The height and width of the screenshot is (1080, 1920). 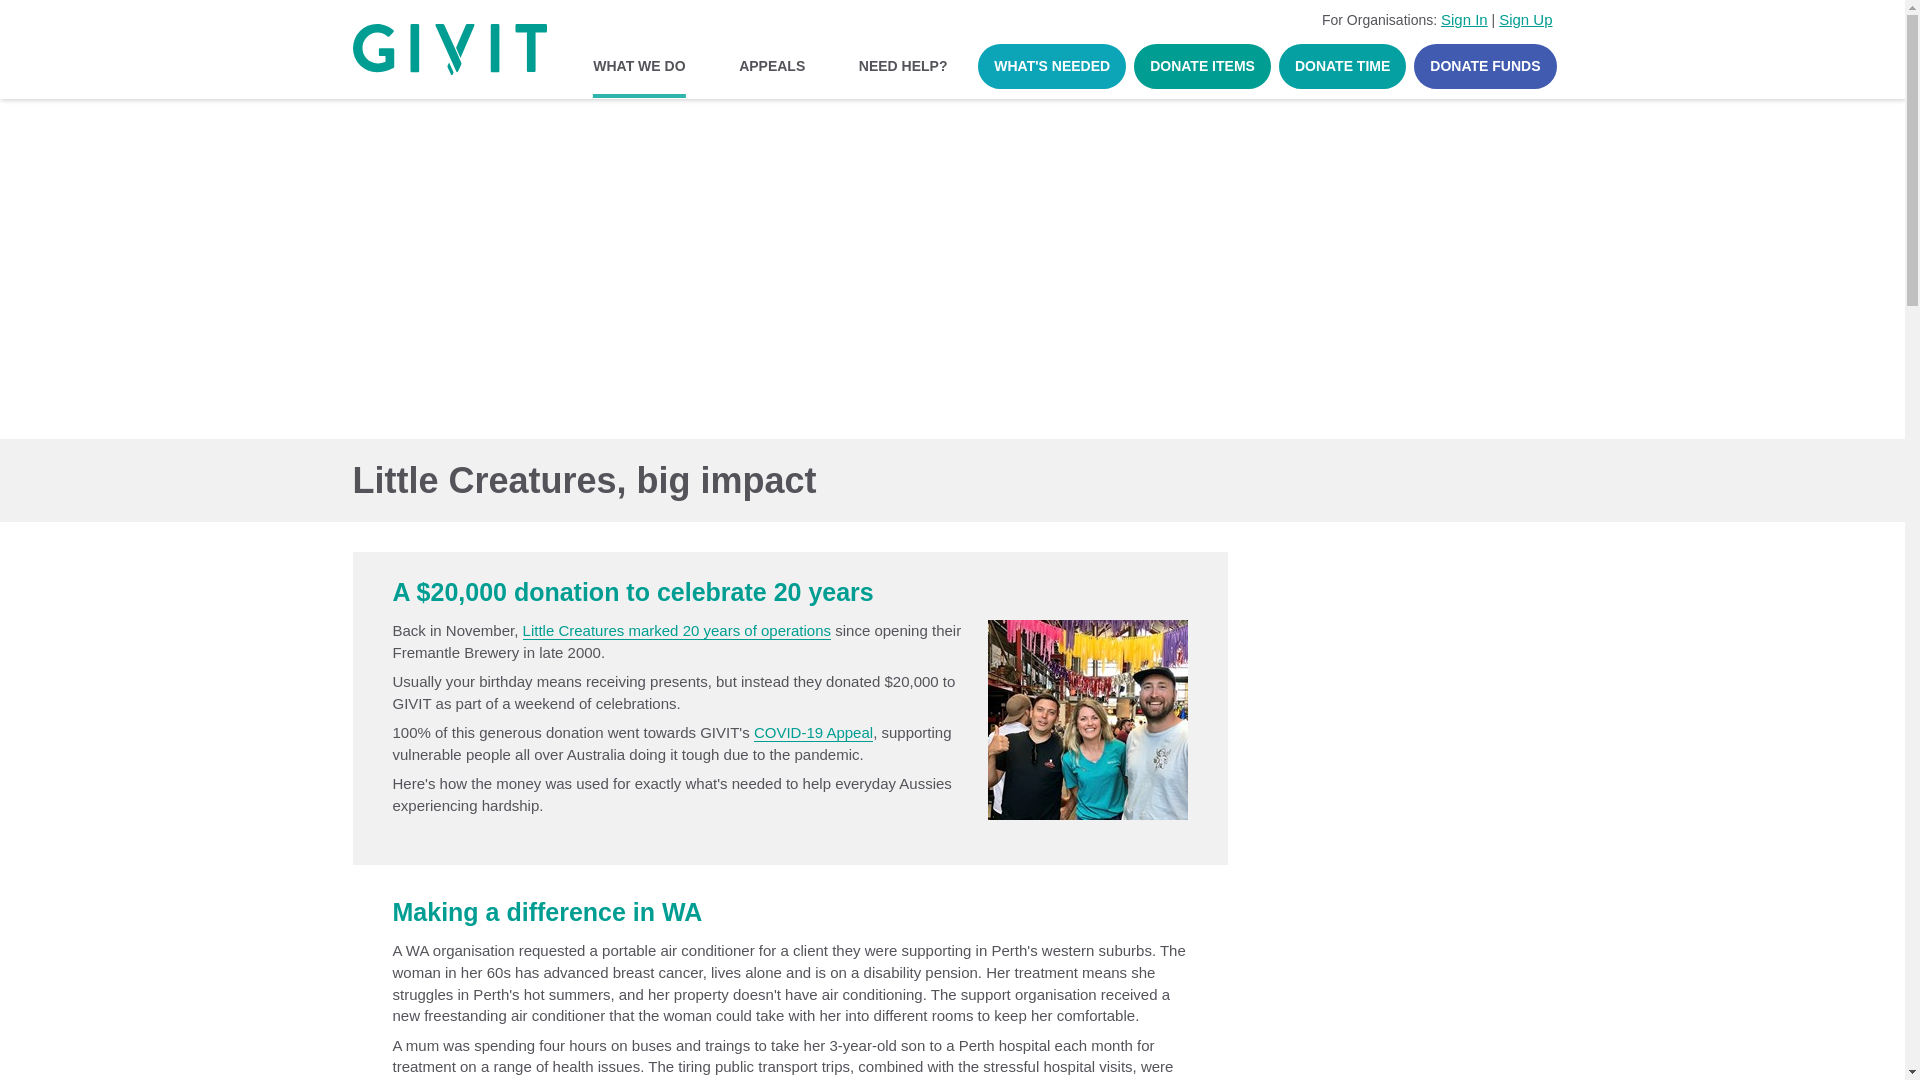 What do you see at coordinates (390, 121) in the screenshot?
I see `What we do` at bounding box center [390, 121].